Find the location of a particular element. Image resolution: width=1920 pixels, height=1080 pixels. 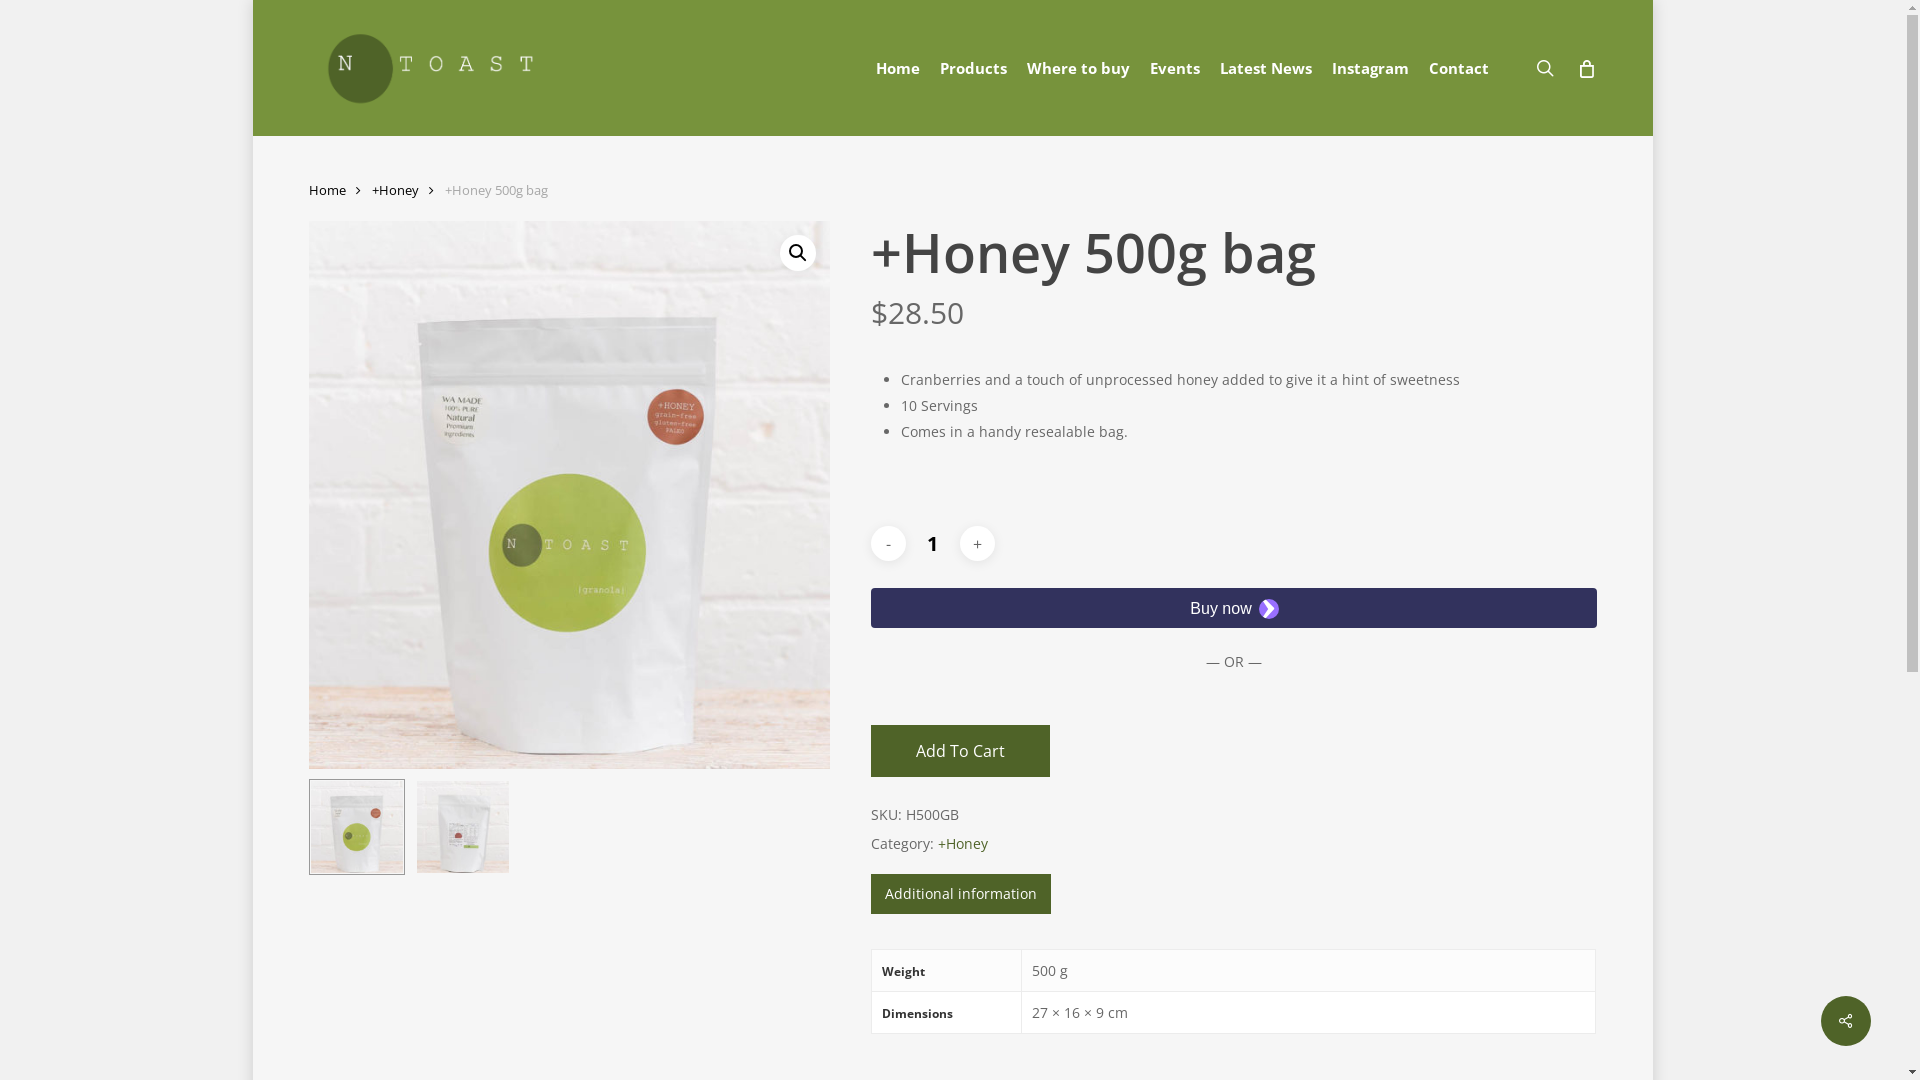

Products is located at coordinates (974, 68).